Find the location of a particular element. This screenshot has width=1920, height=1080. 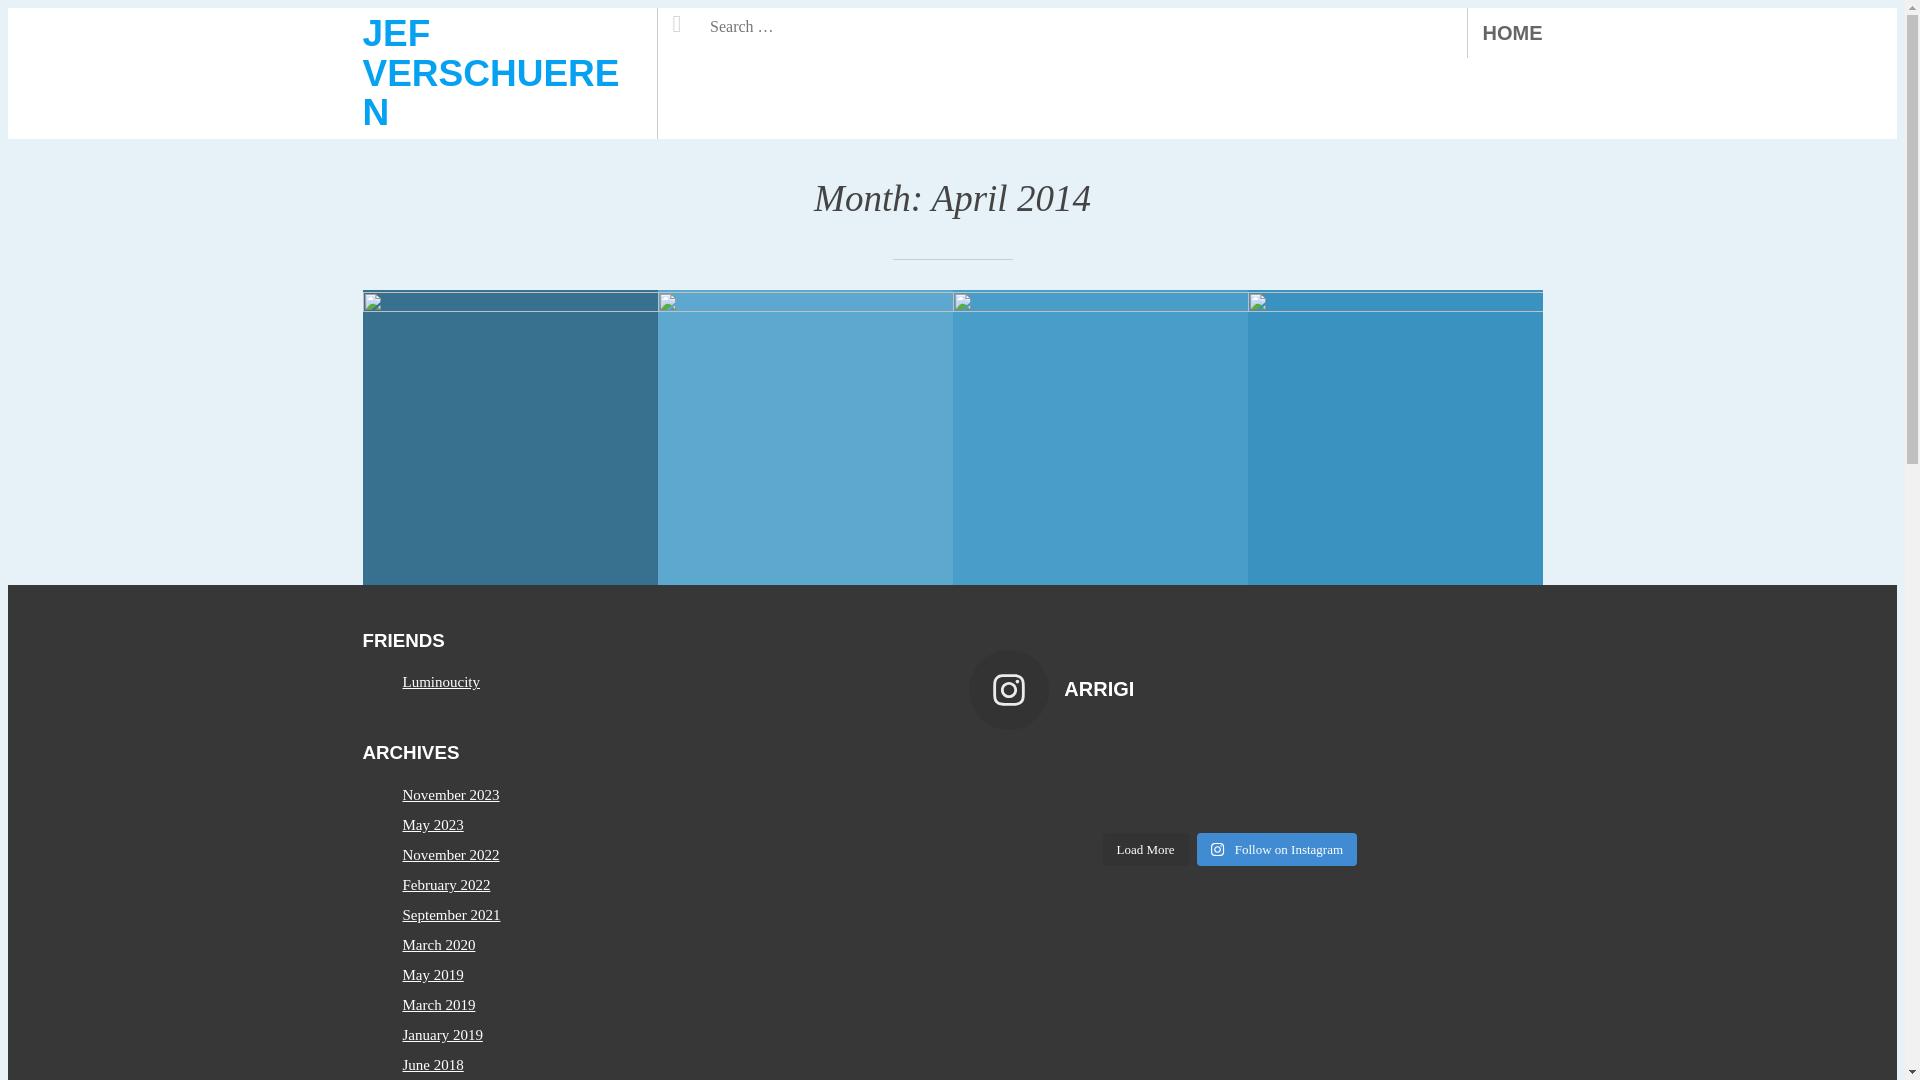

Nora, Gent, April 2014 is located at coordinates (510, 438).